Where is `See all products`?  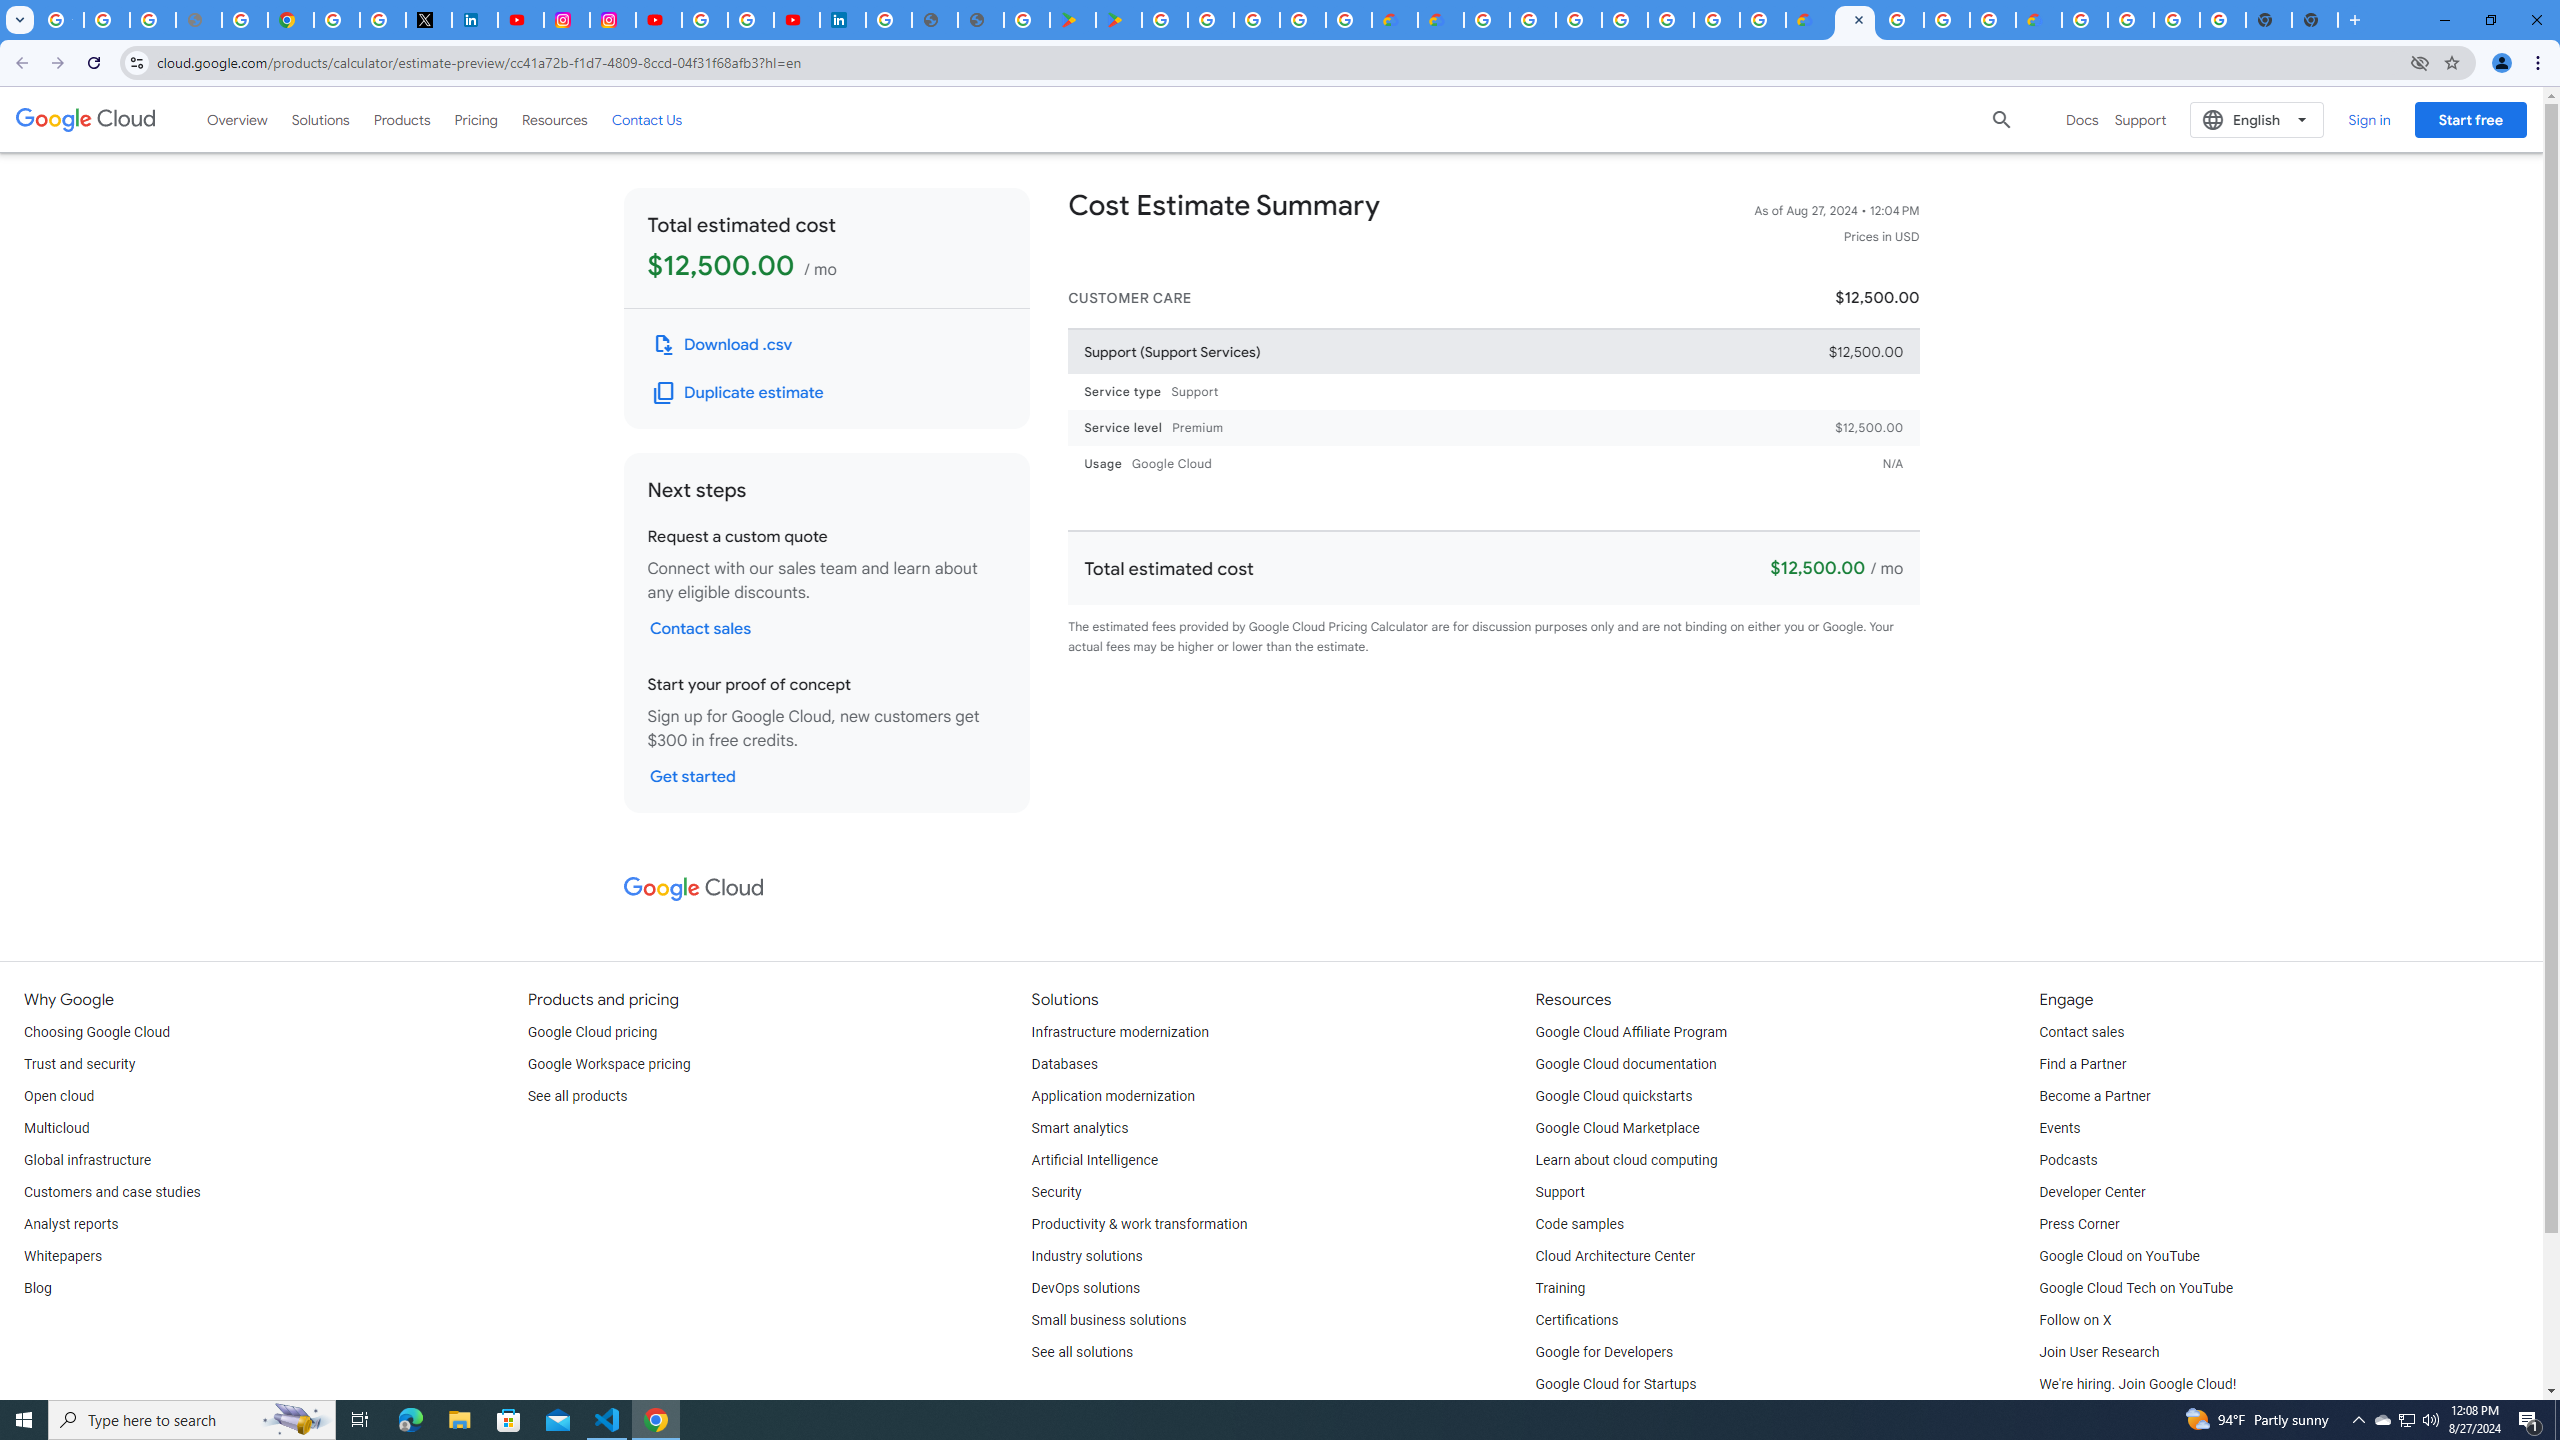 See all products is located at coordinates (577, 1097).